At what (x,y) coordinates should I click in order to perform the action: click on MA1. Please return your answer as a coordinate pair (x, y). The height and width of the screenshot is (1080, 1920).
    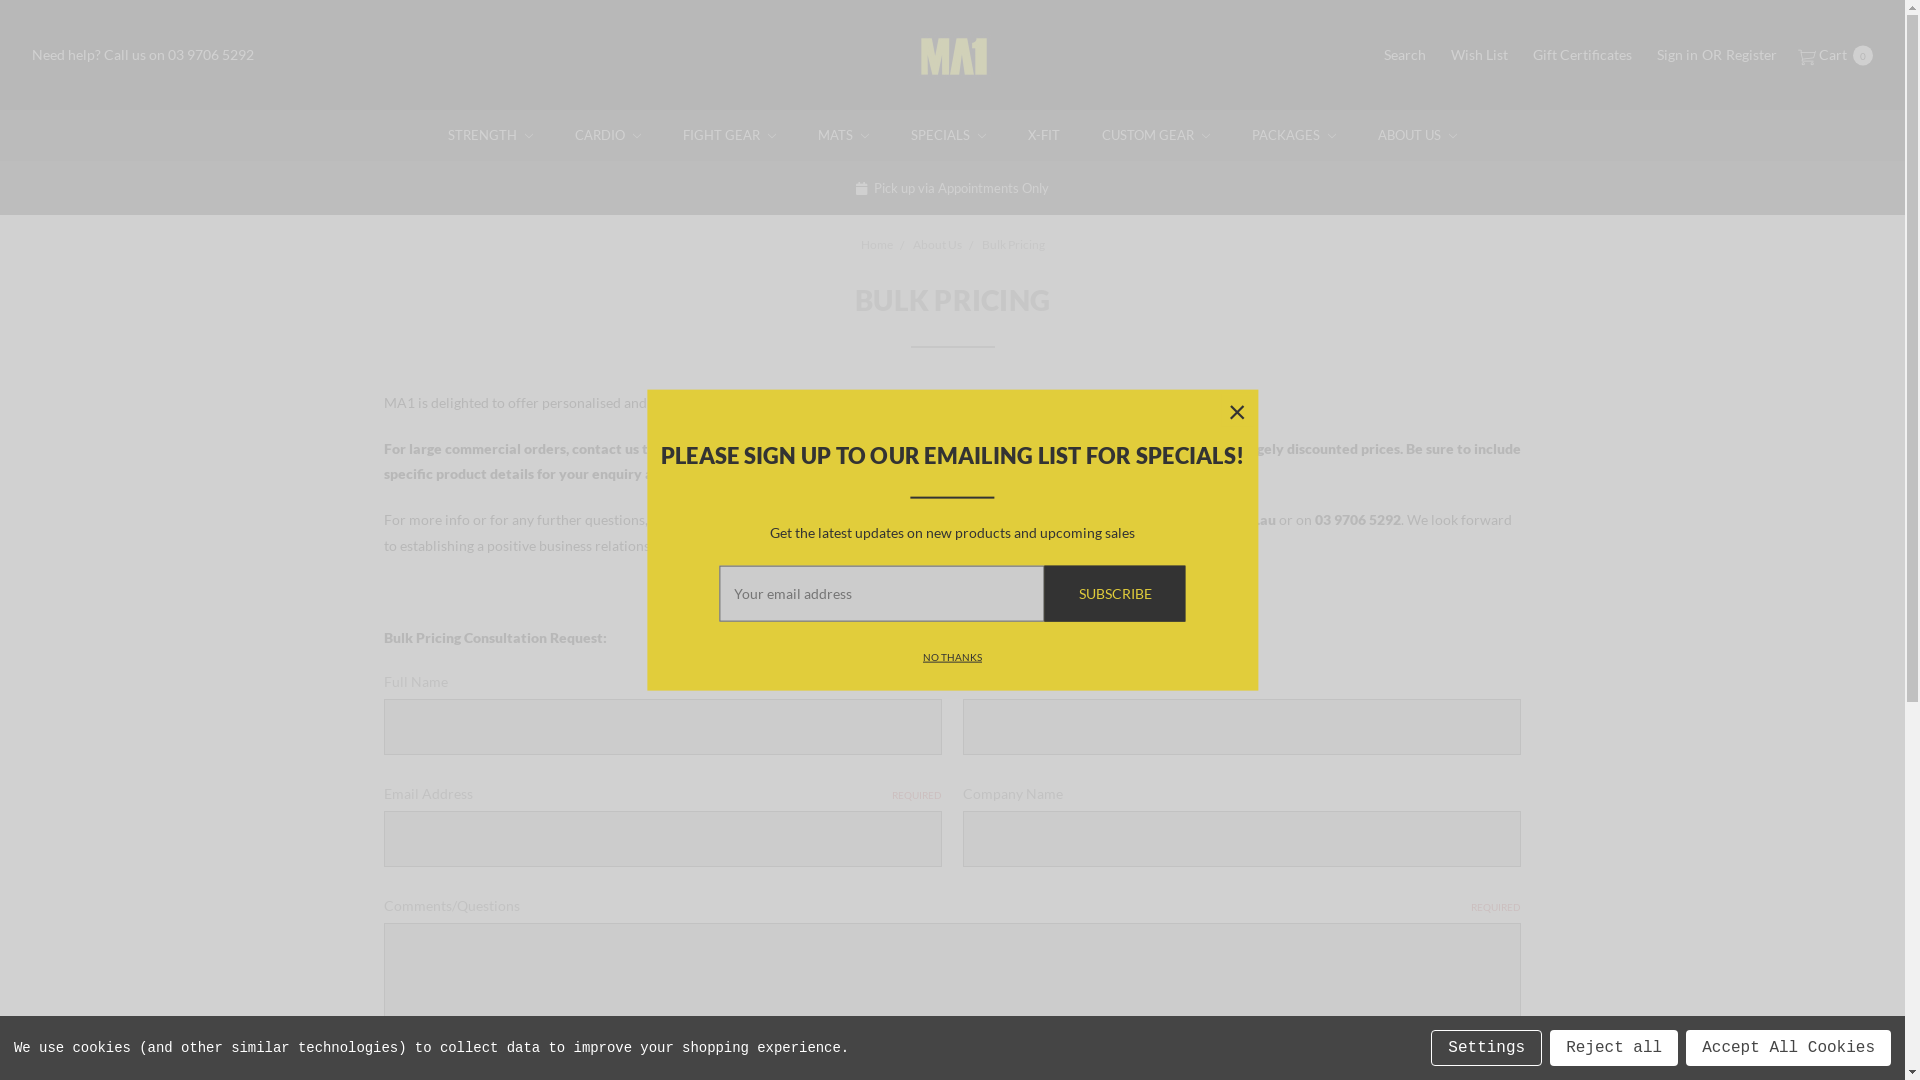
    Looking at the image, I should click on (952, 57).